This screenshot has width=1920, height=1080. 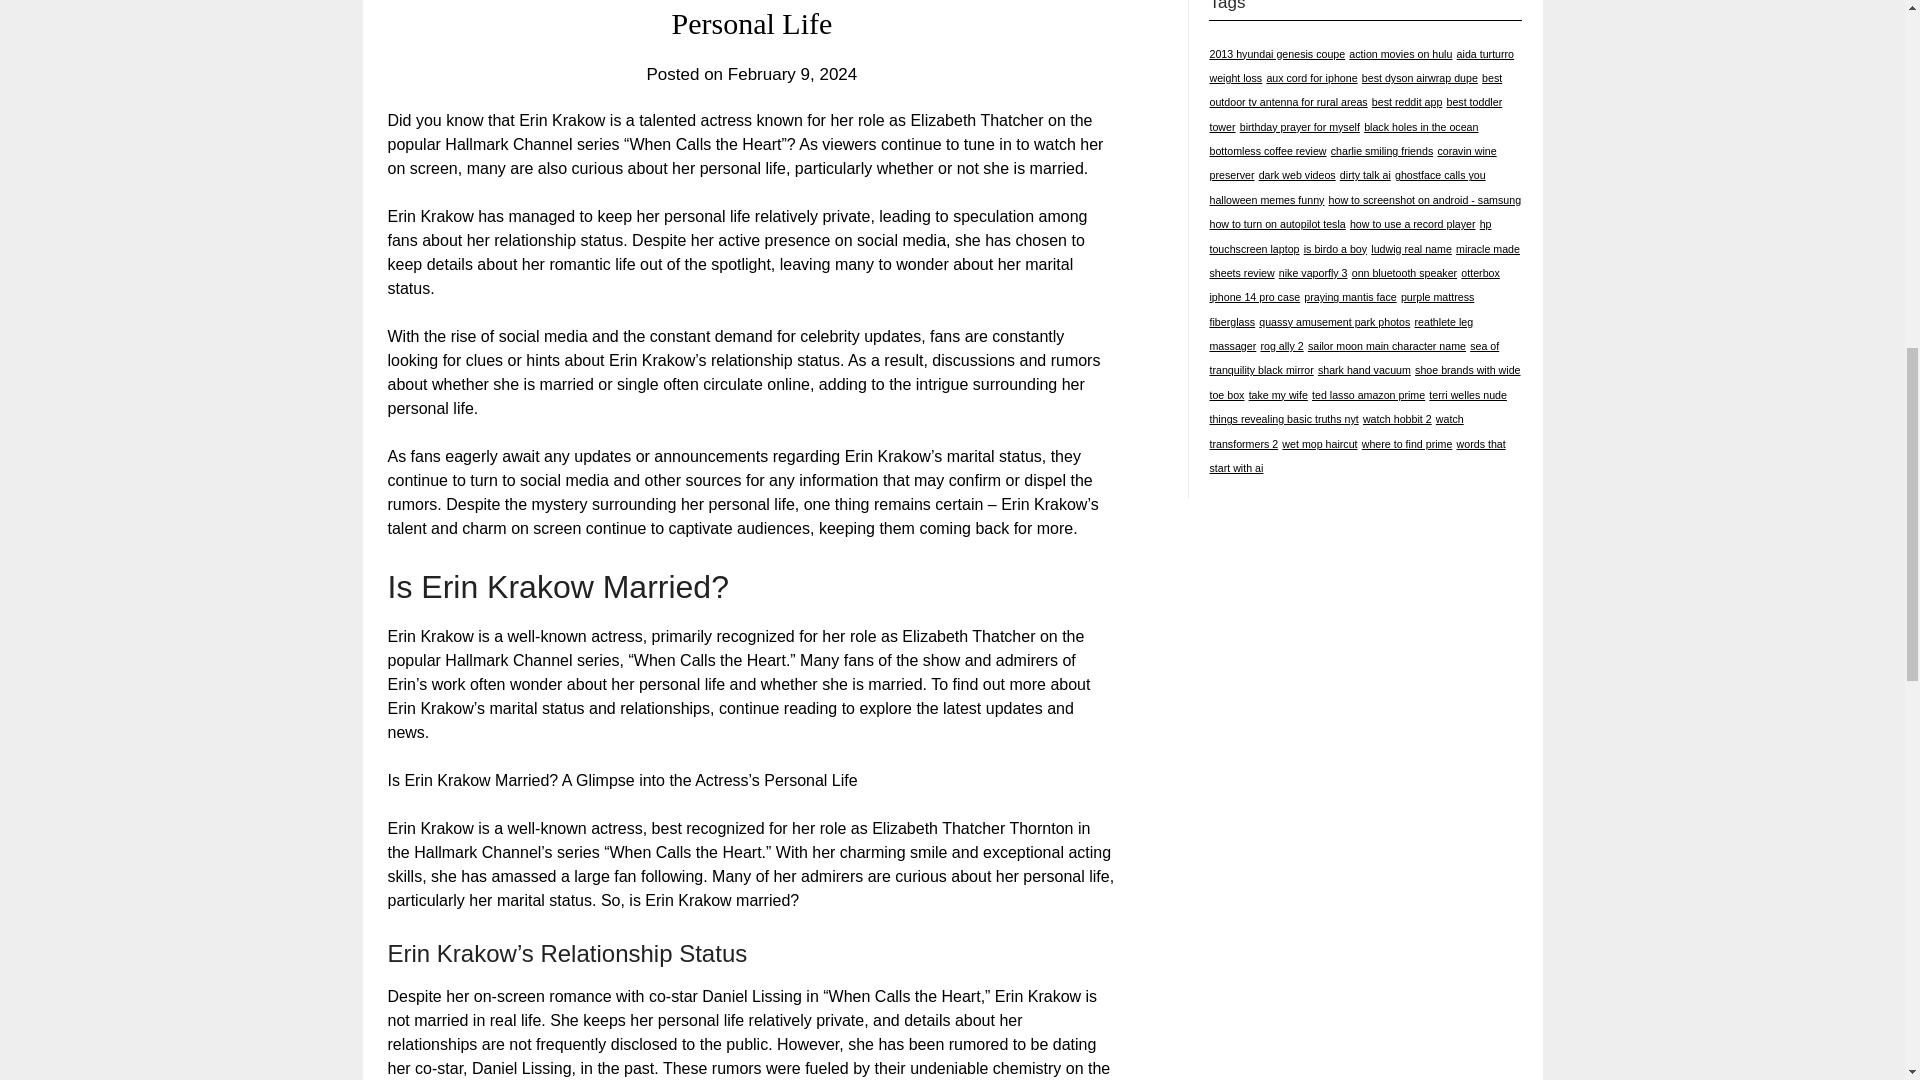 I want to click on aida turturro weight loss, so click(x=1362, y=66).